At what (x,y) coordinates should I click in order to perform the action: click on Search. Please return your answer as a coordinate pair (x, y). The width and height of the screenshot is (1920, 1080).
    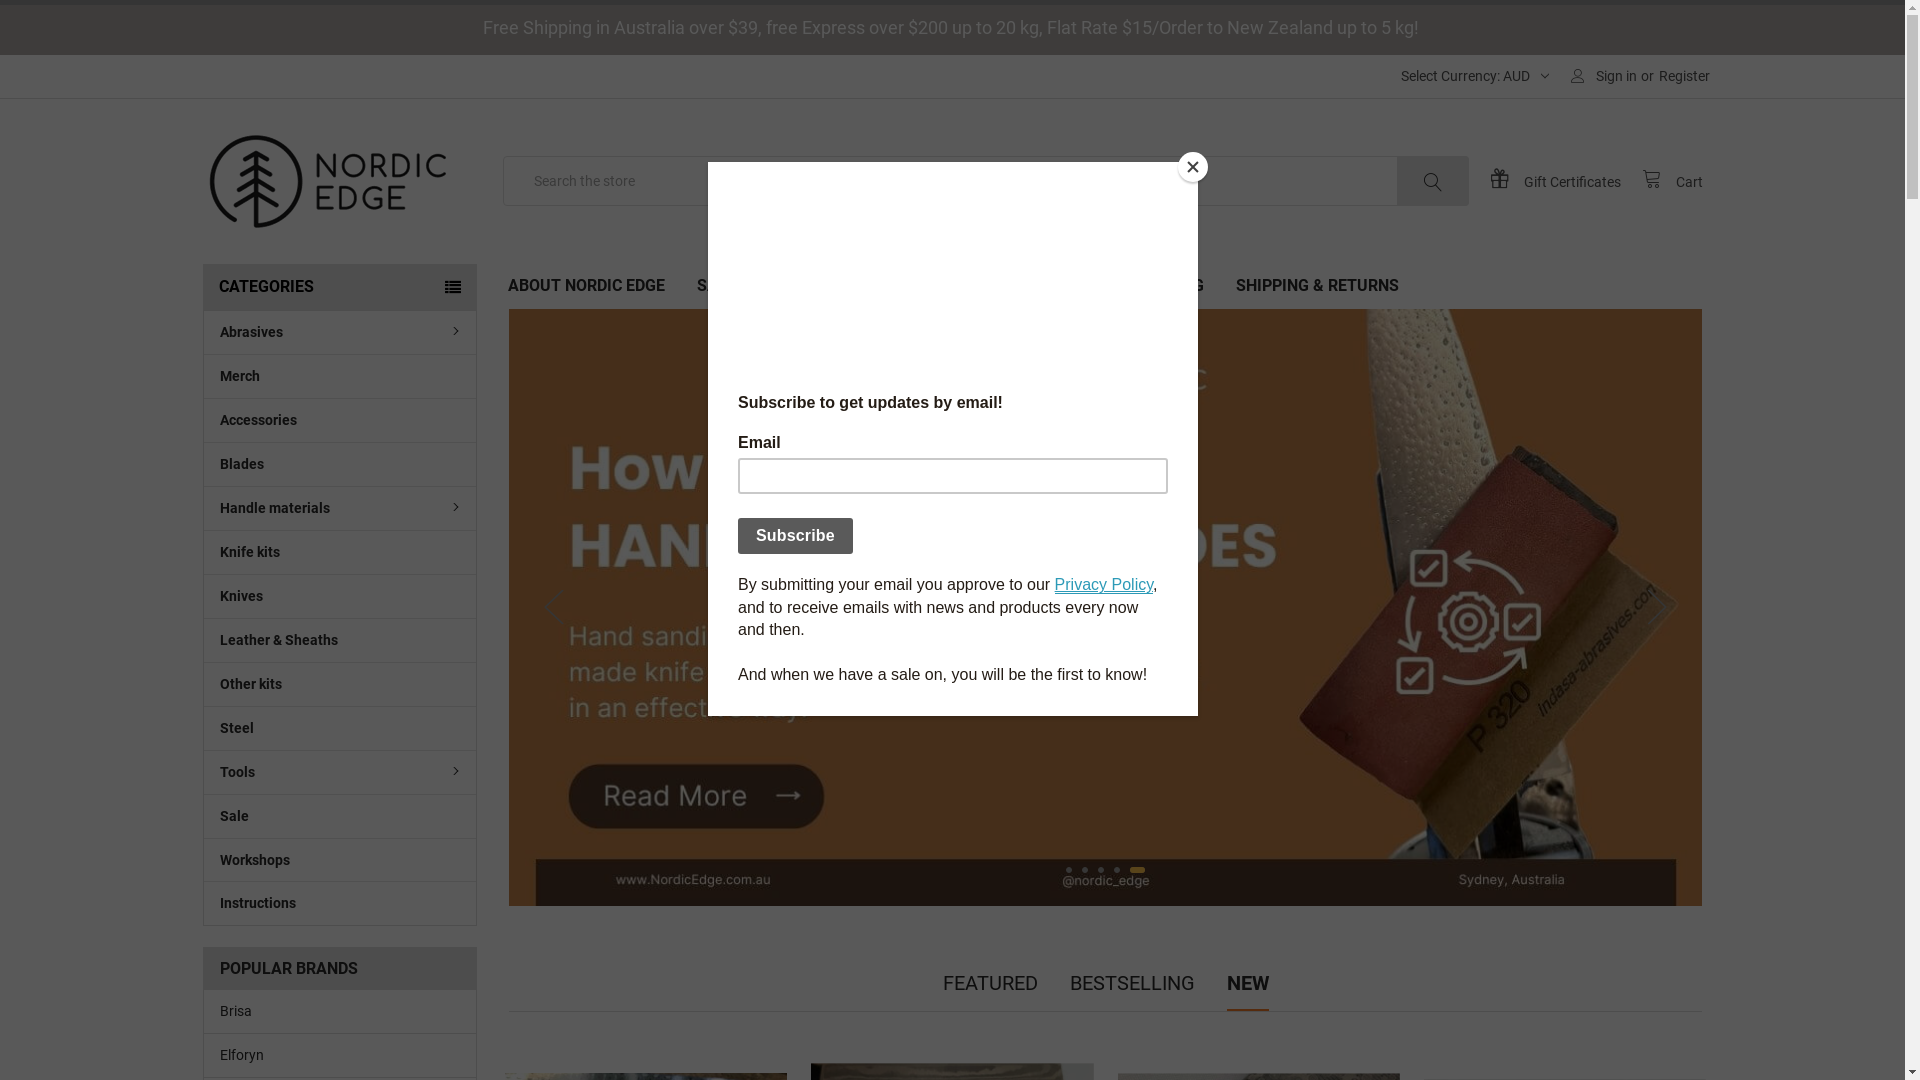
    Looking at the image, I should click on (1439, 180).